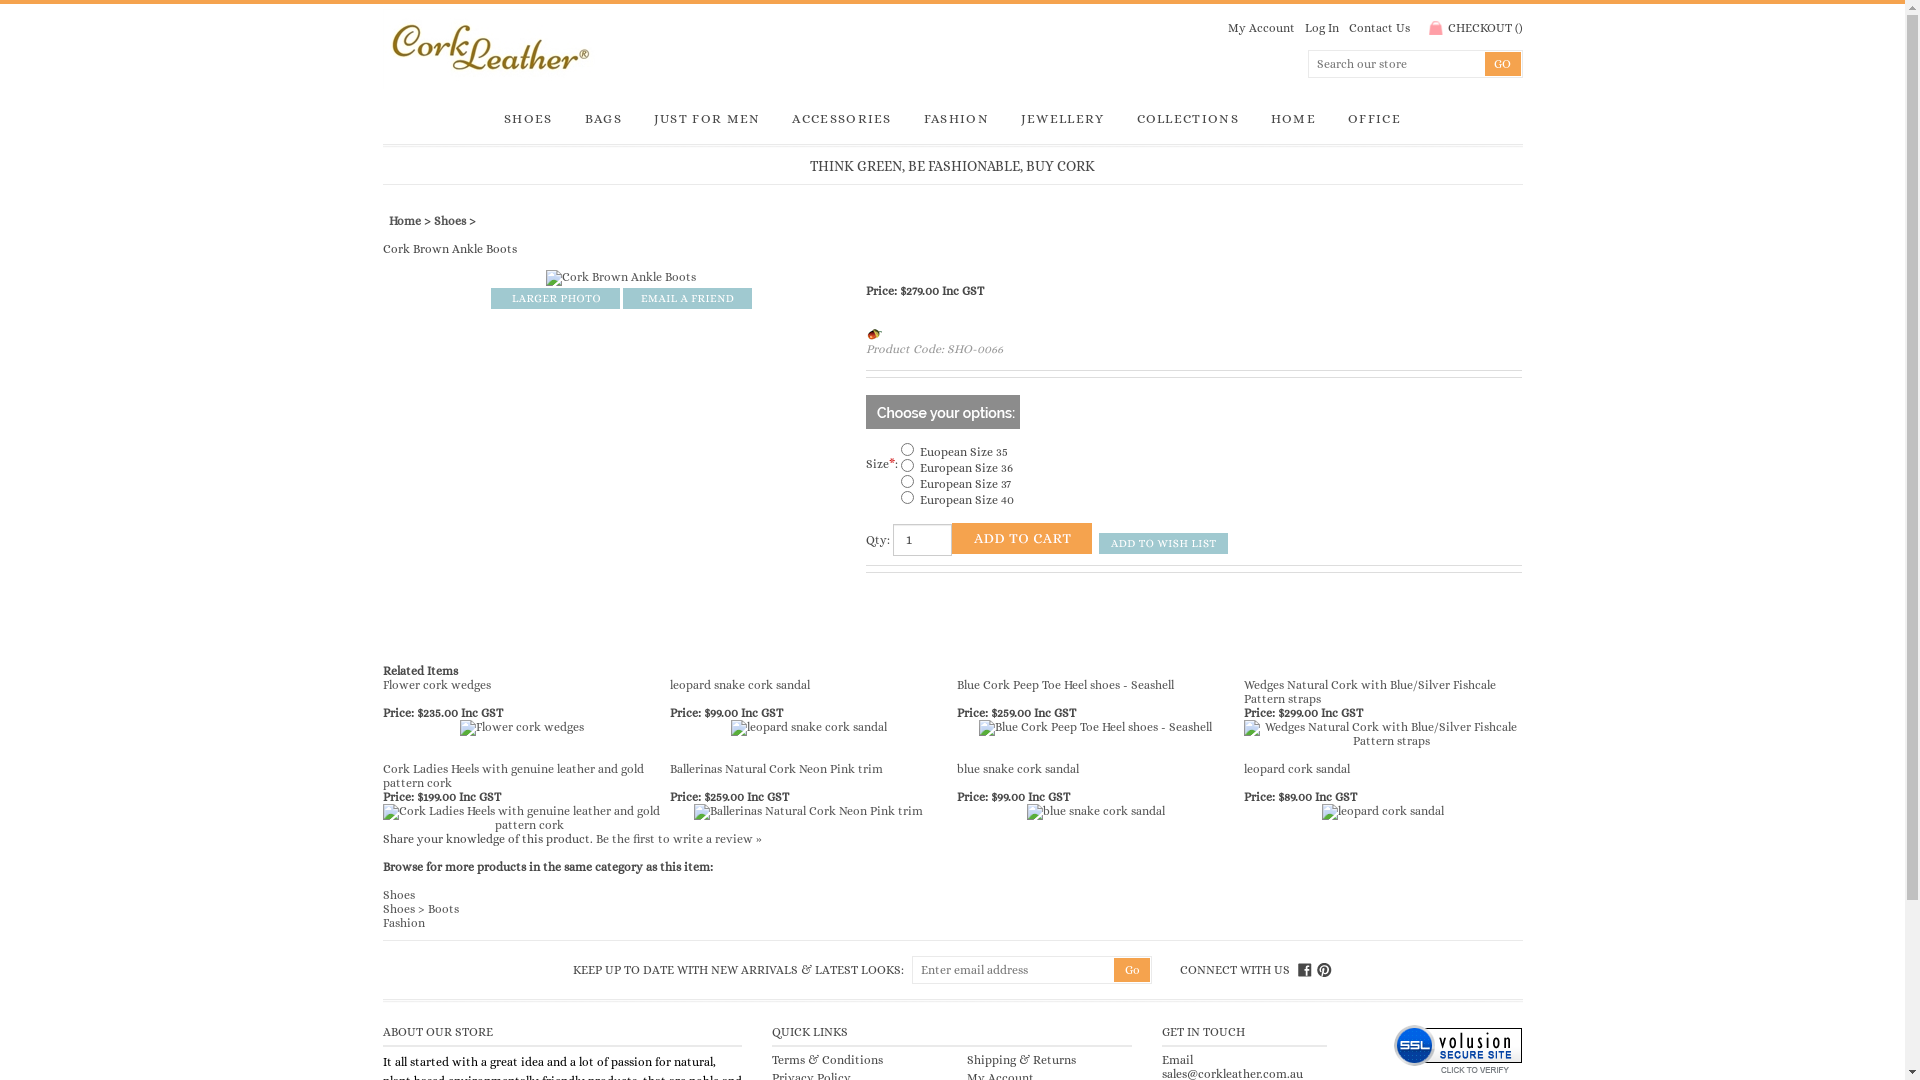 This screenshot has width=1920, height=1080. Describe the element at coordinates (667, 49) in the screenshot. I see `Cork Leather` at that location.